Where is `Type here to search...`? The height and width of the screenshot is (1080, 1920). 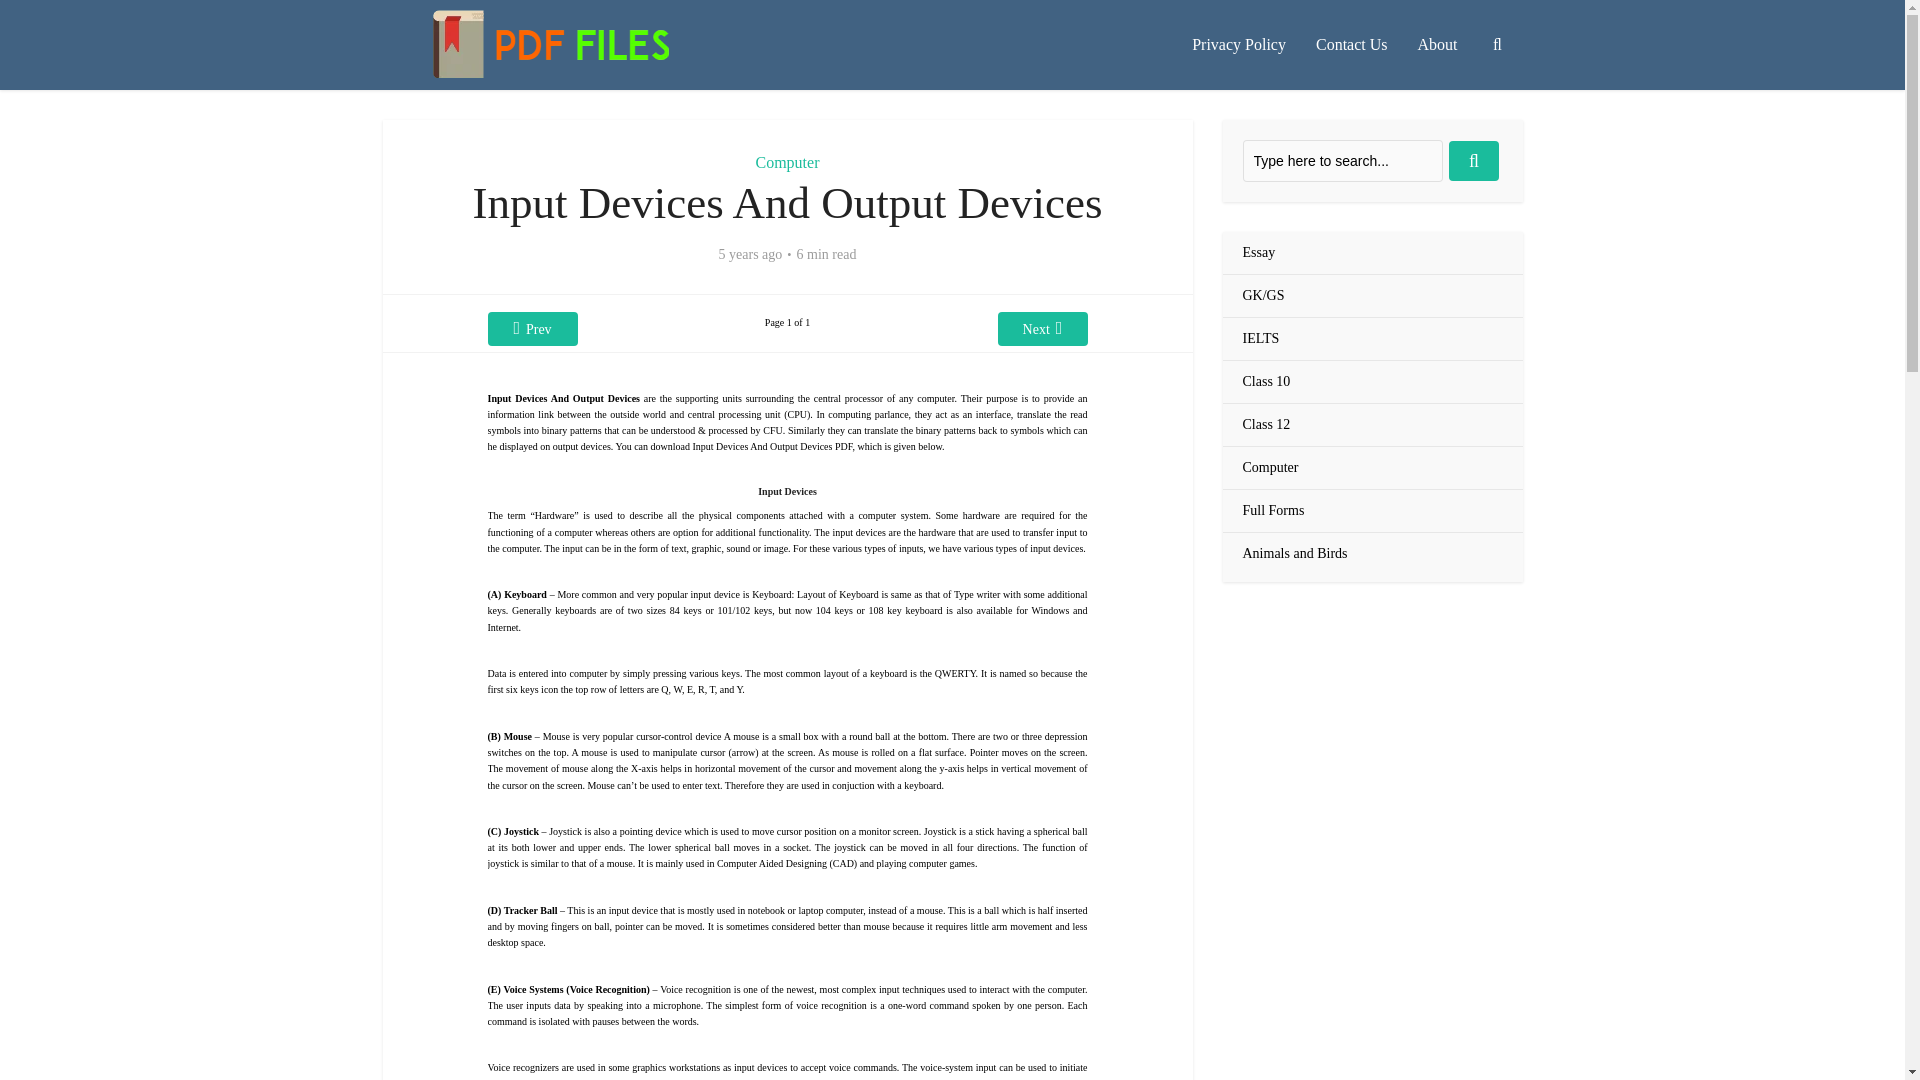 Type here to search... is located at coordinates (1342, 161).